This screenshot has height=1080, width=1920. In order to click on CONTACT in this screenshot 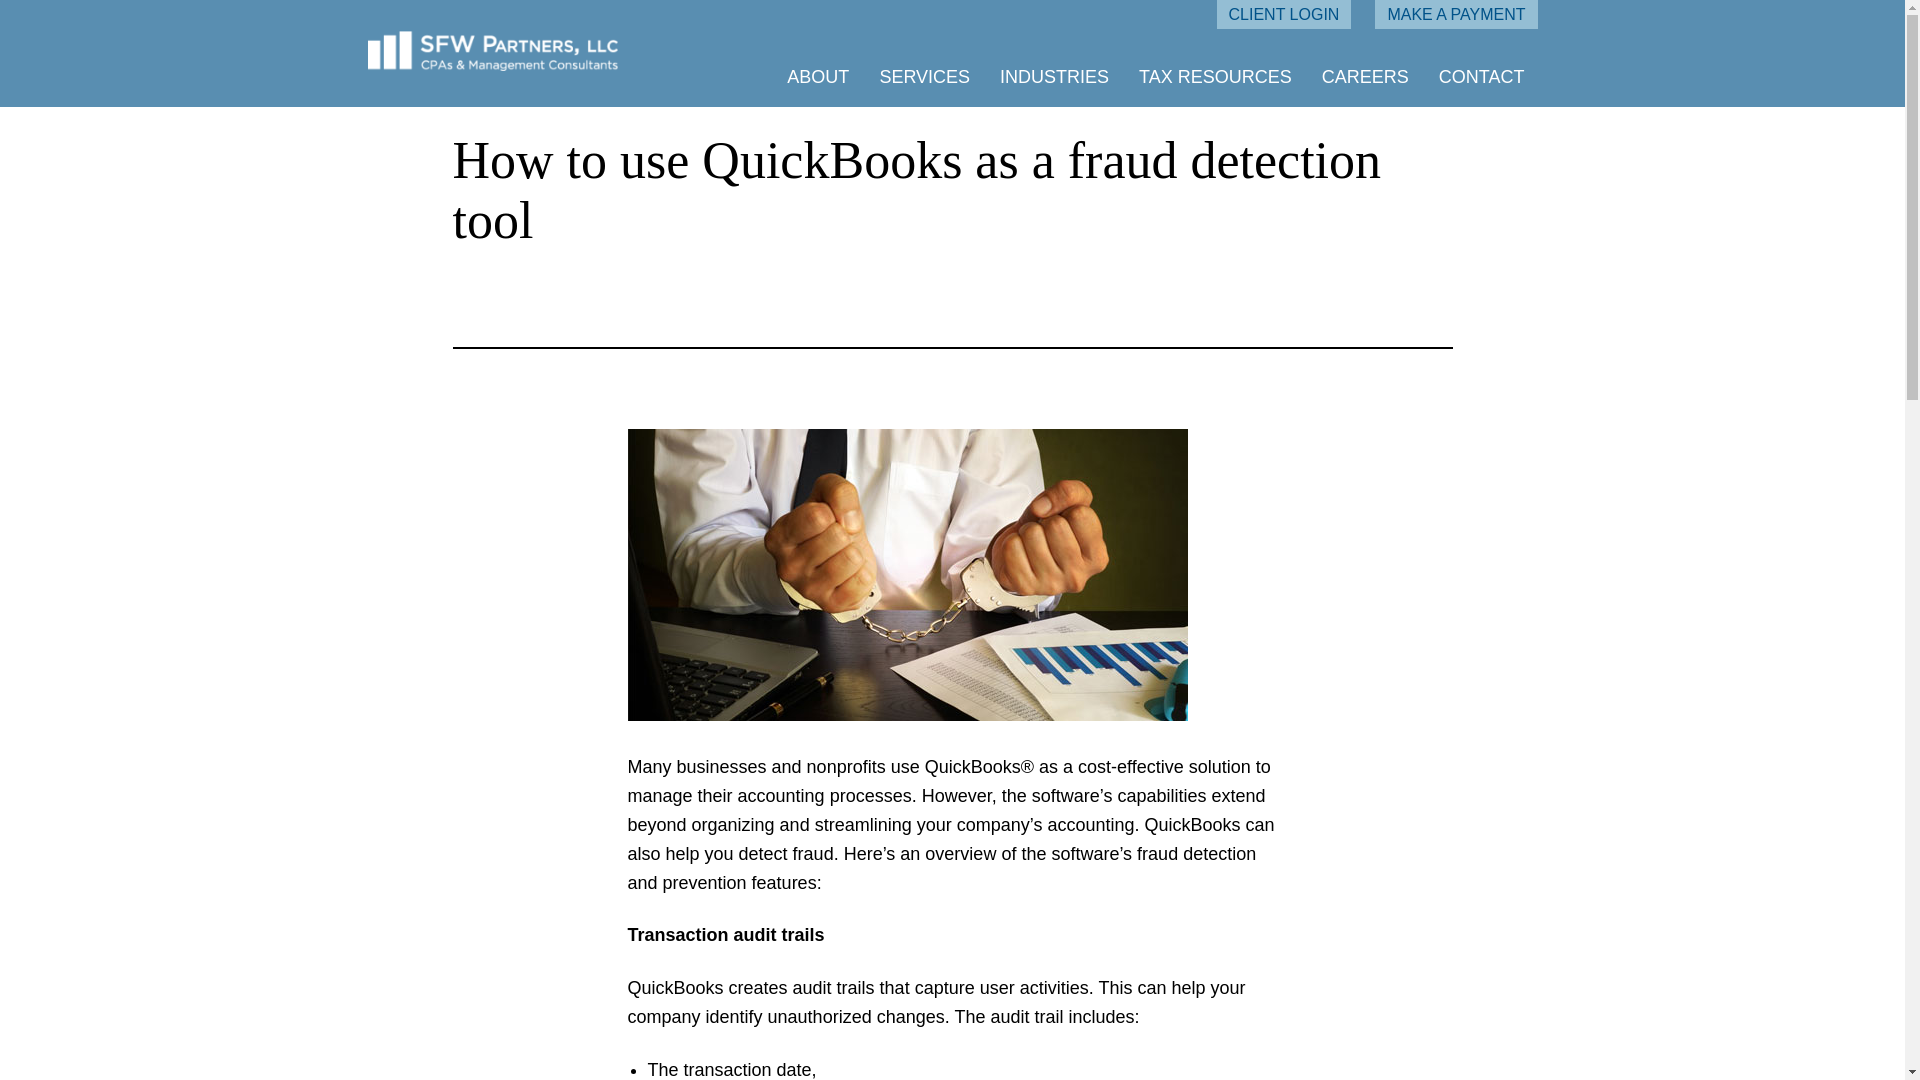, I will do `click(1481, 76)`.